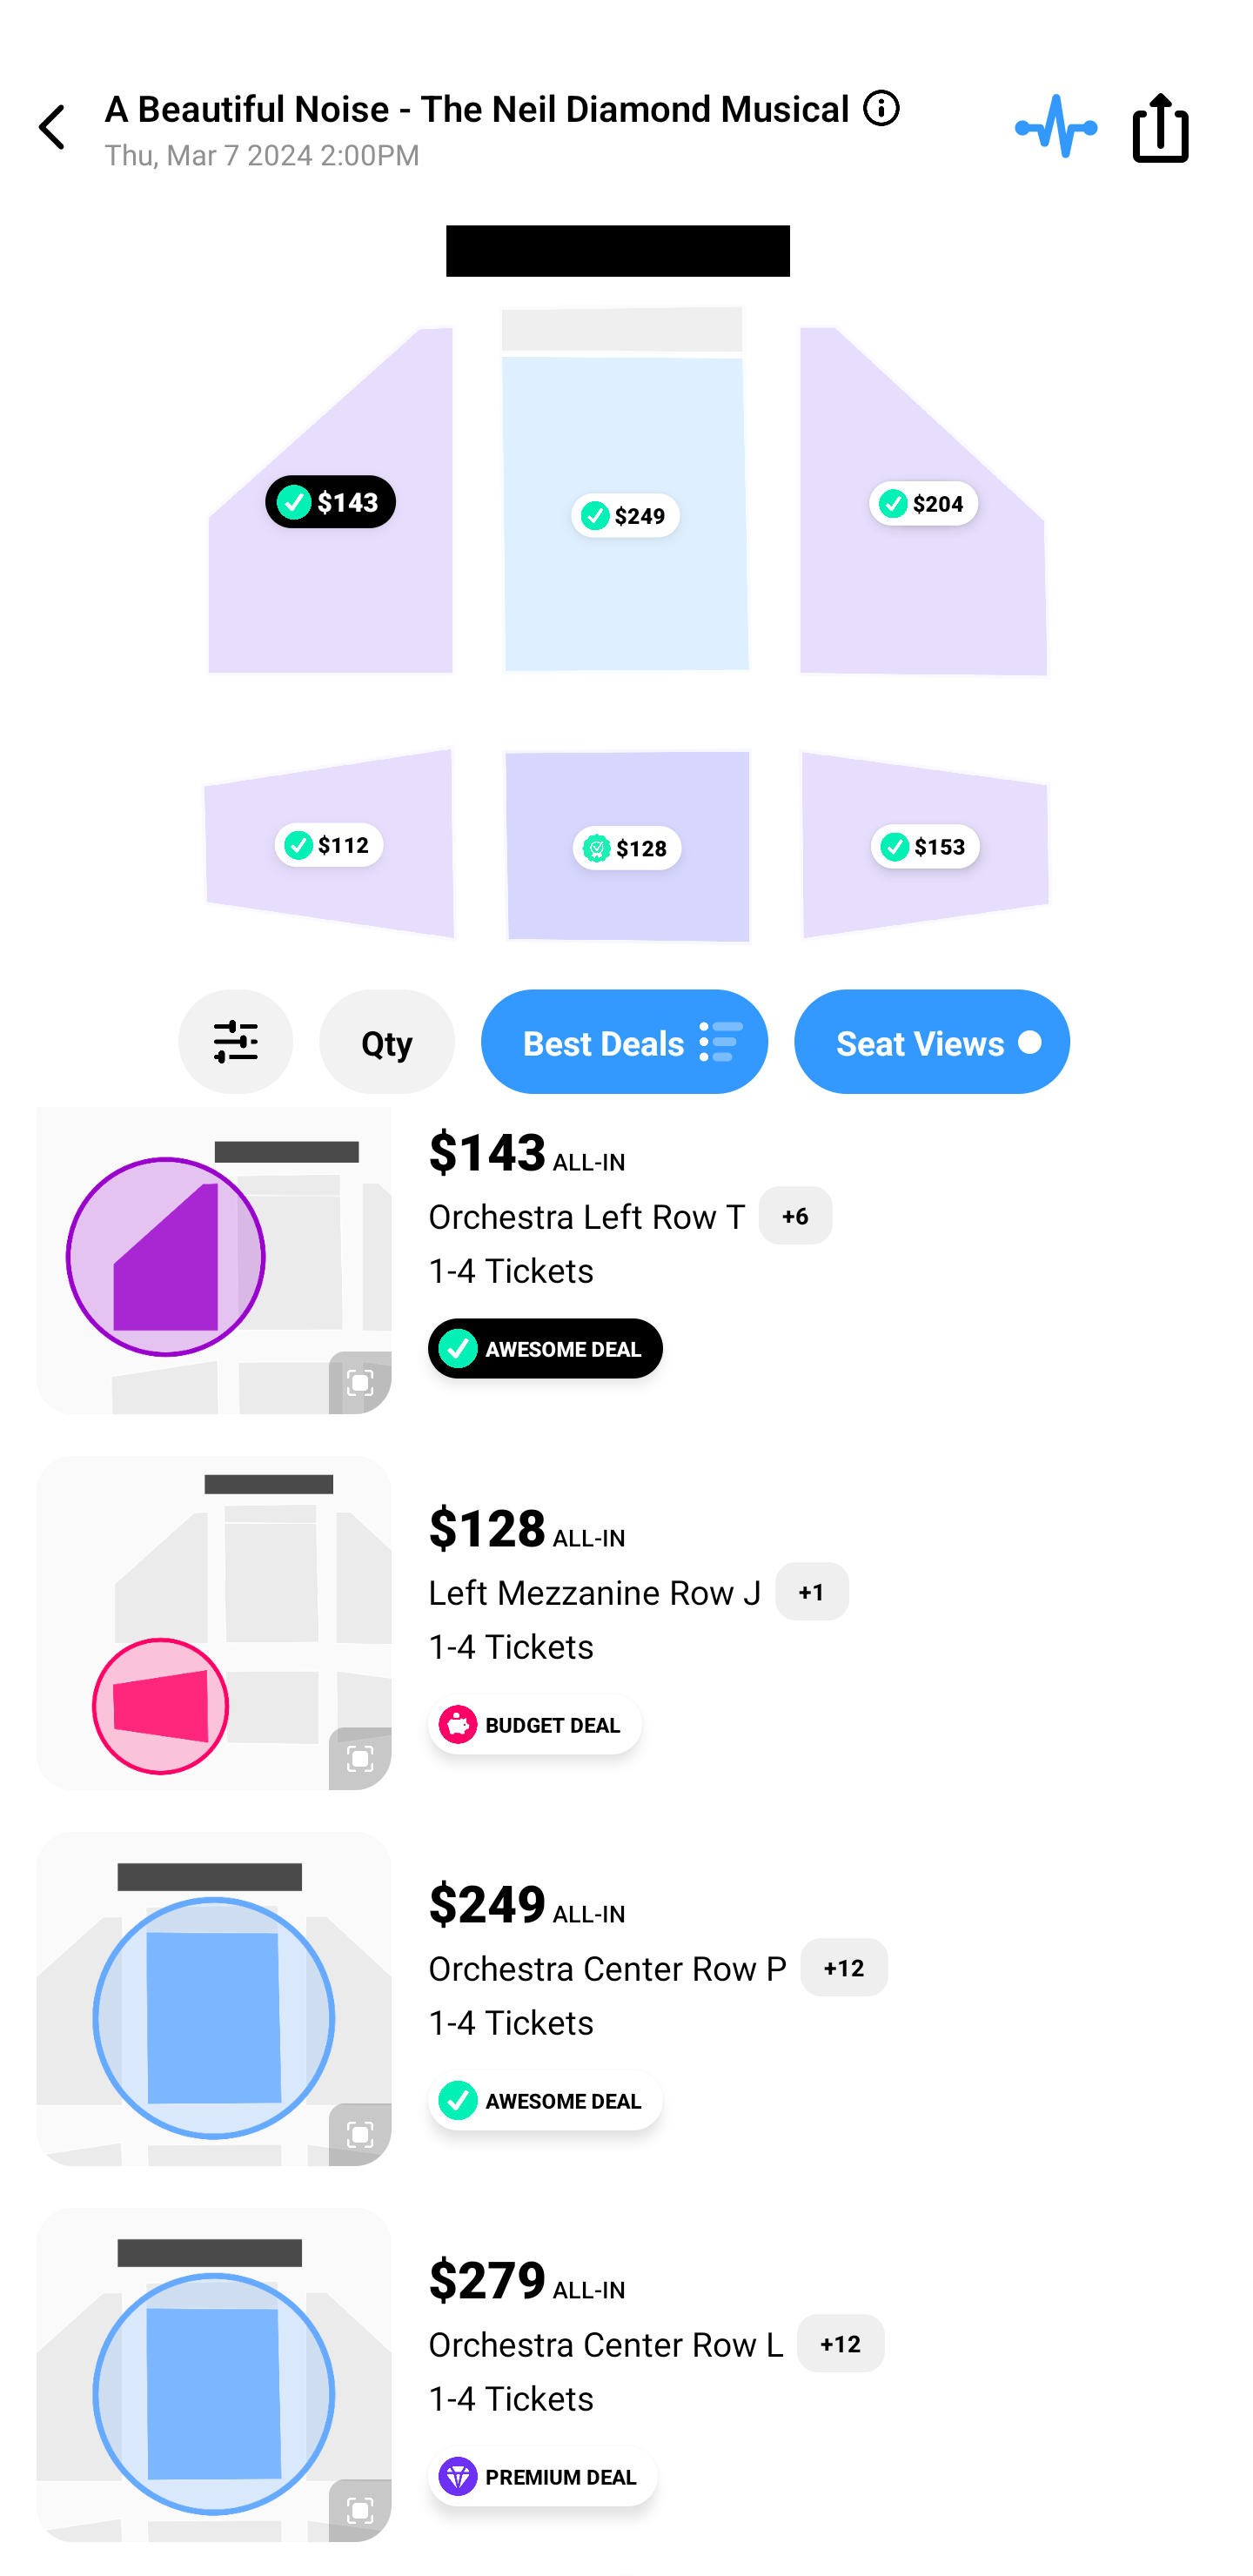 The width and height of the screenshot is (1253, 2576). Describe the element at coordinates (813, 1590) in the screenshot. I see `+1` at that location.